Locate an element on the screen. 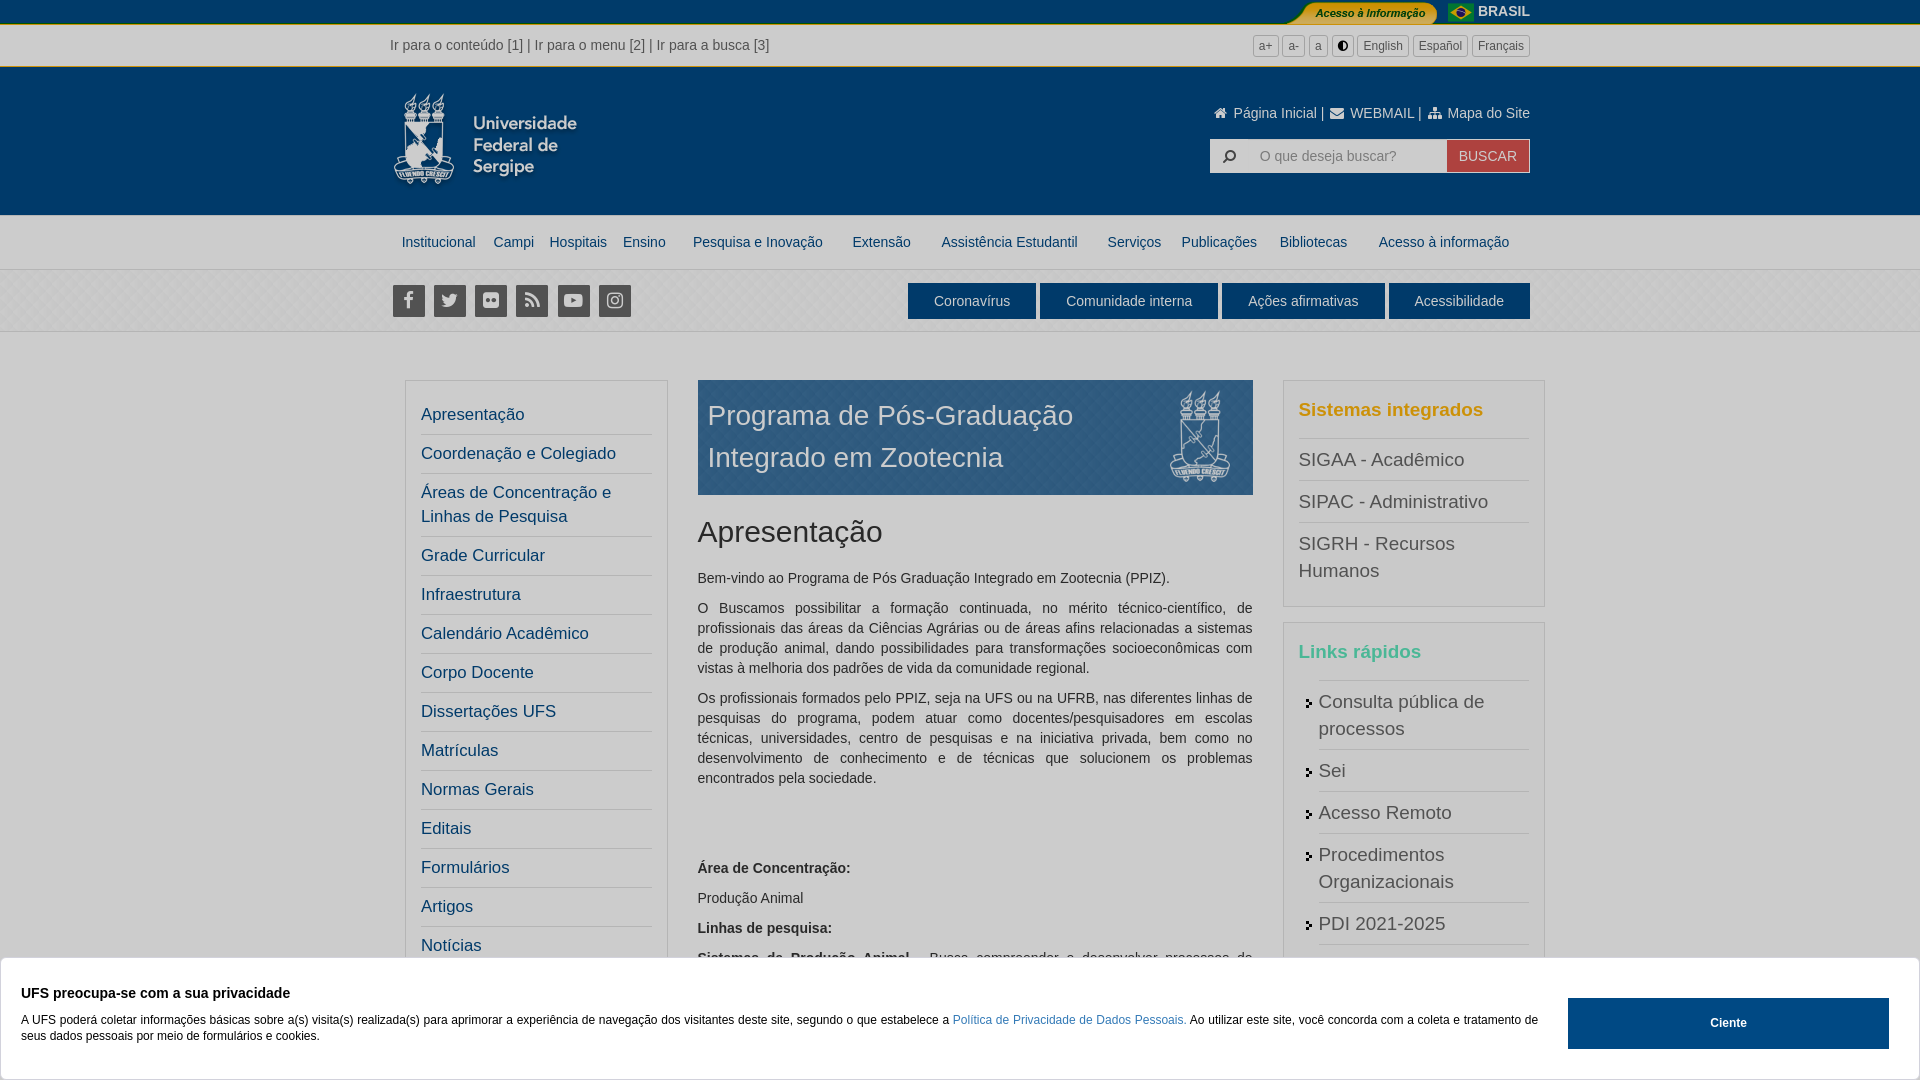 The height and width of the screenshot is (1080, 1920). Campi is located at coordinates (514, 242).